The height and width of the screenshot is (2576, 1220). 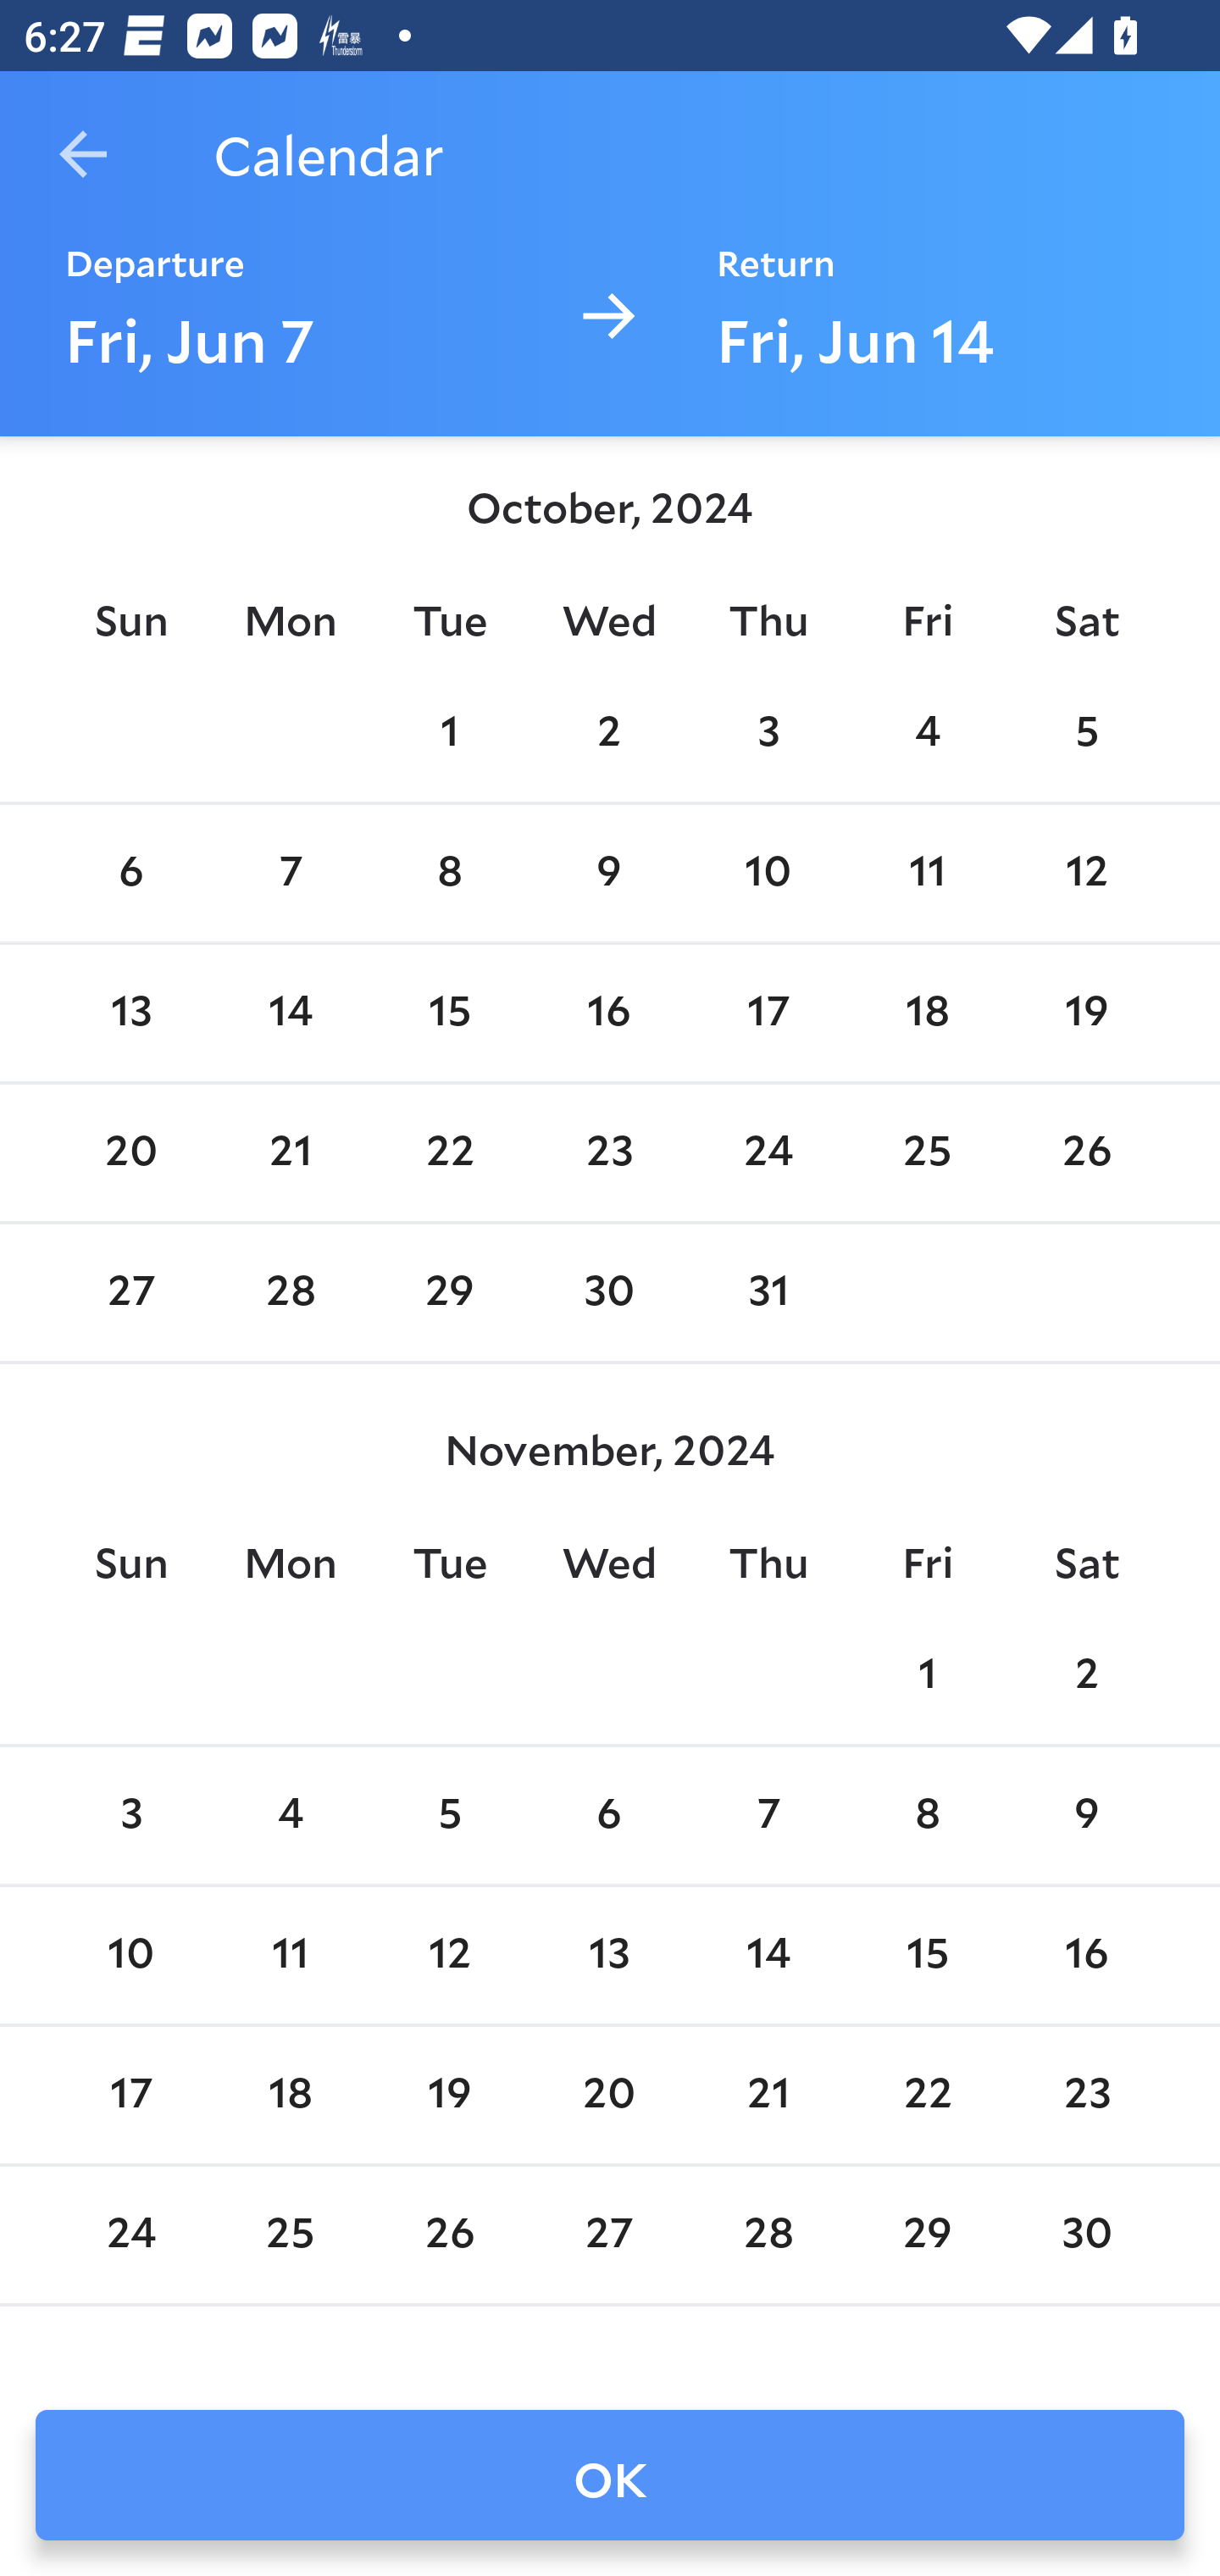 What do you see at coordinates (768, 1816) in the screenshot?
I see `7` at bounding box center [768, 1816].